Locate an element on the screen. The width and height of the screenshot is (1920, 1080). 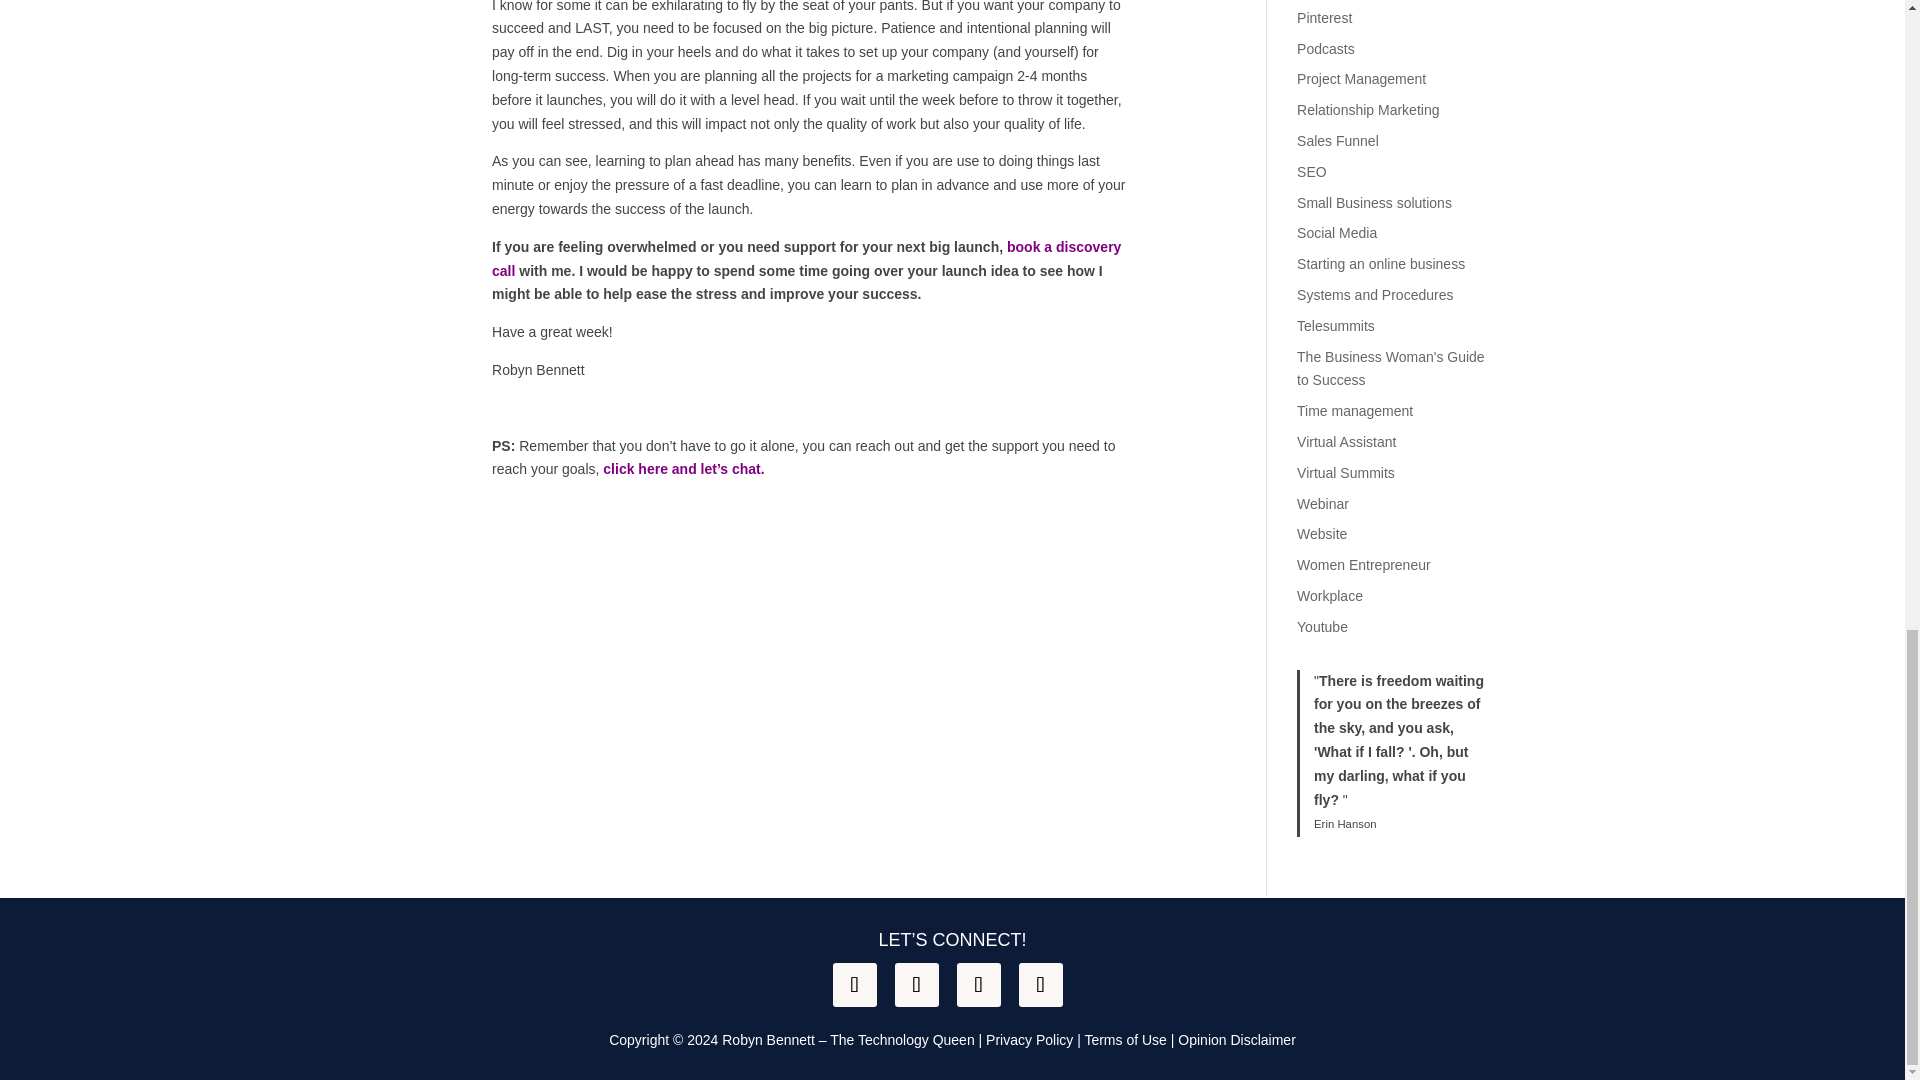
Follow on Pinterest is located at coordinates (1039, 984).